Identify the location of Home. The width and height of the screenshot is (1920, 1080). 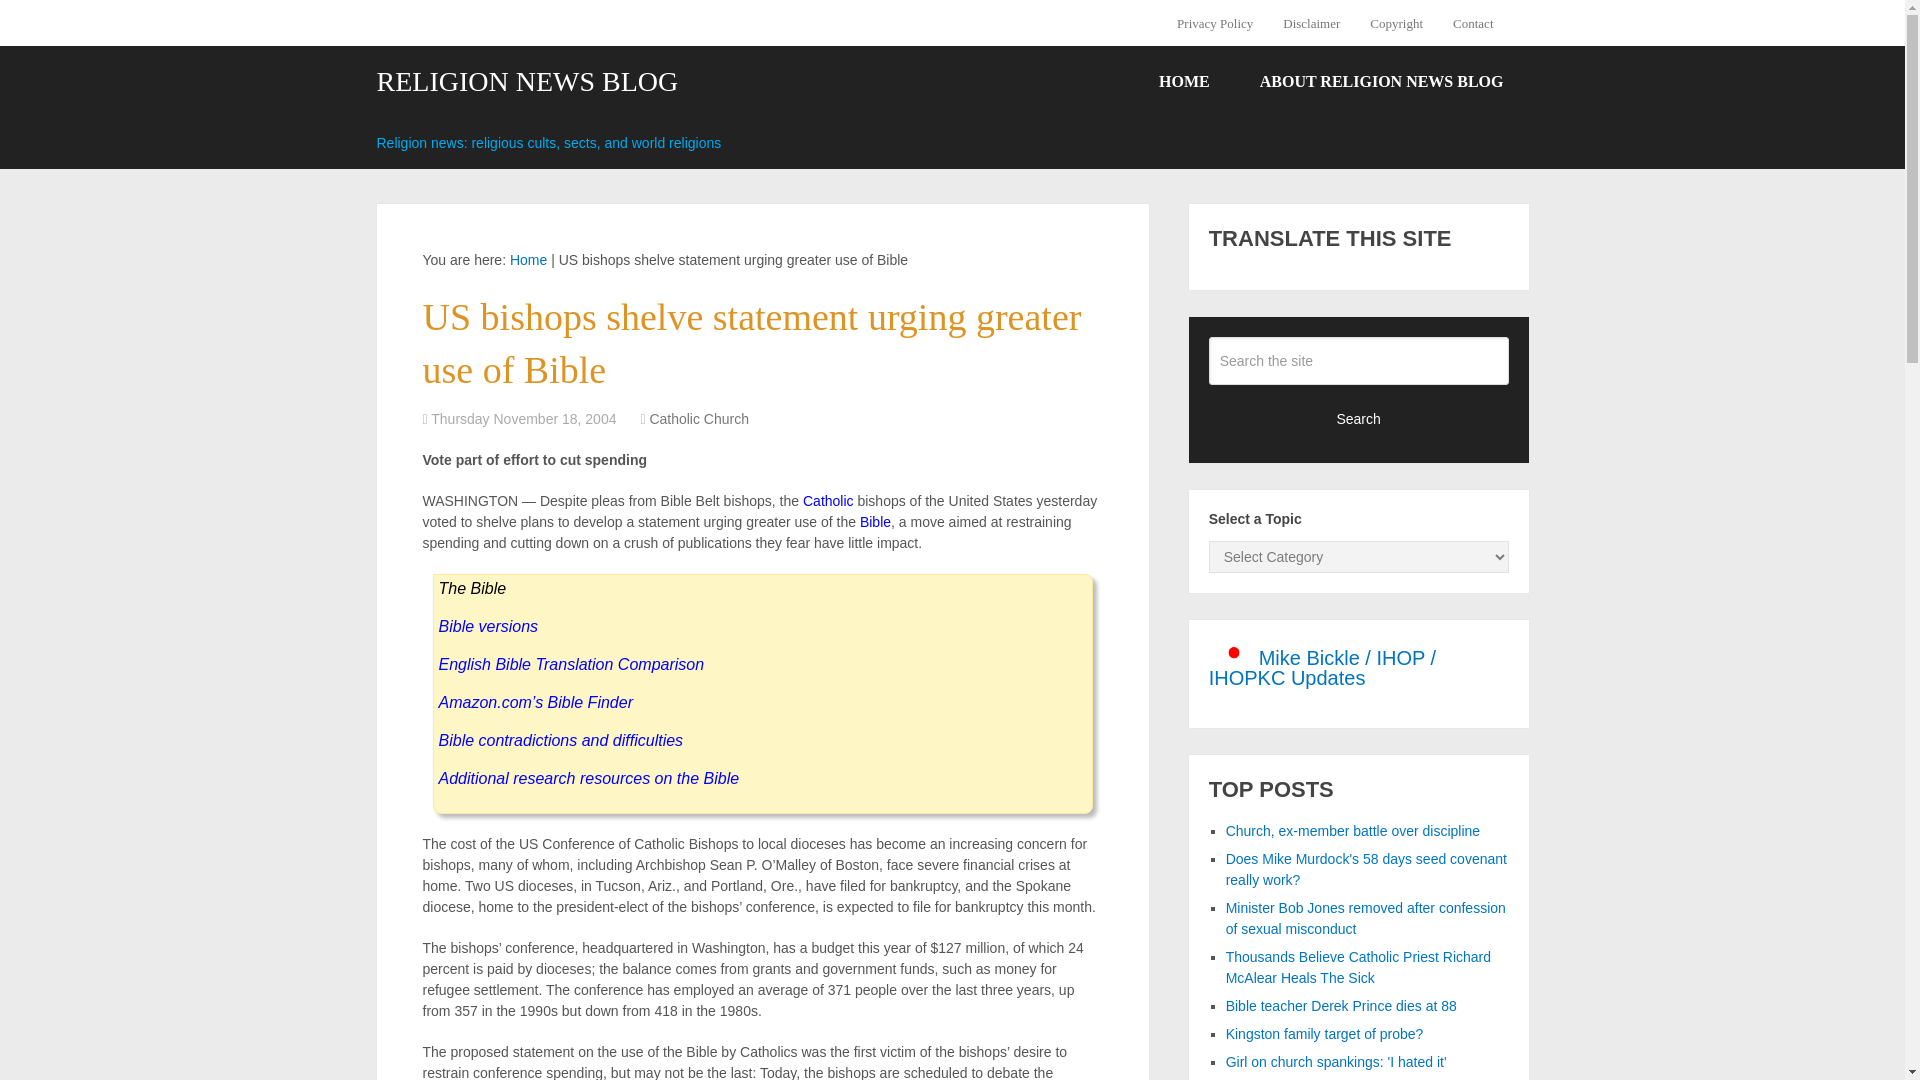
(528, 259).